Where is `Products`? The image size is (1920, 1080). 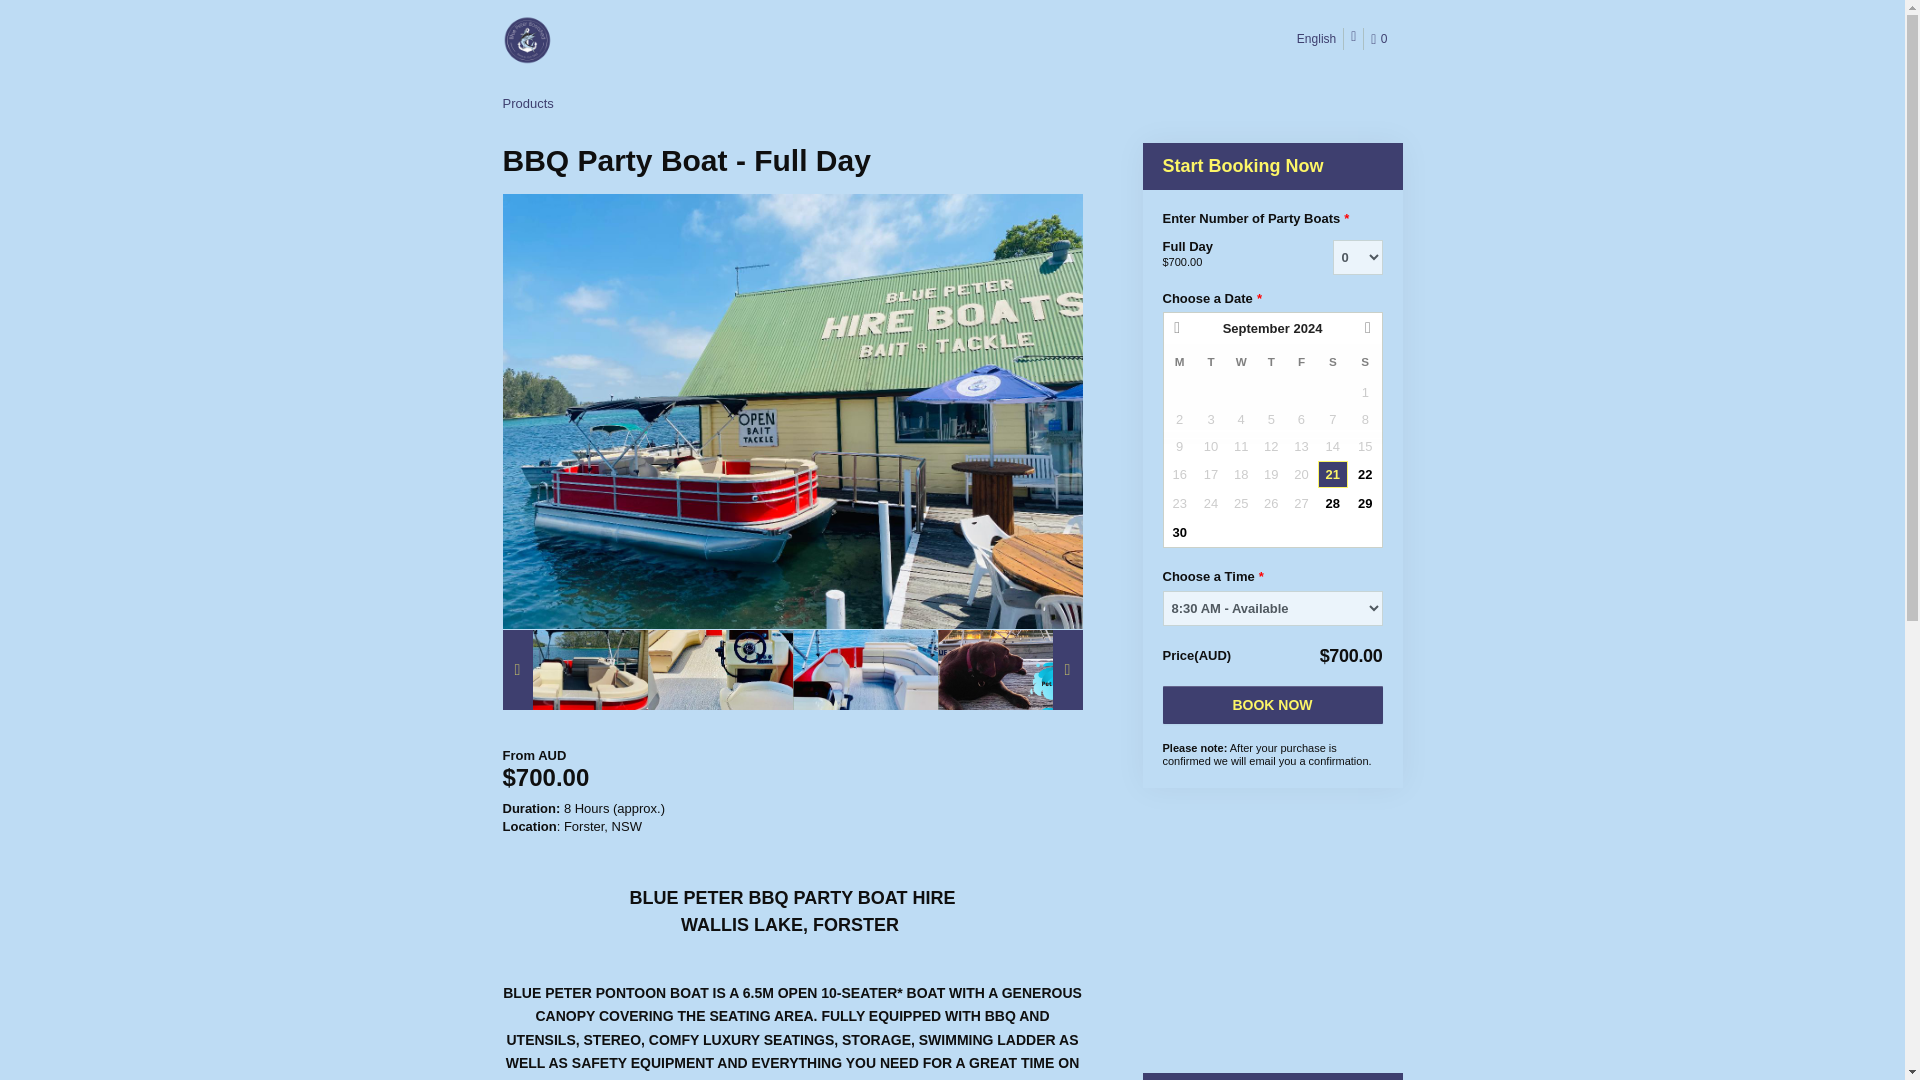 Products is located at coordinates (526, 104).